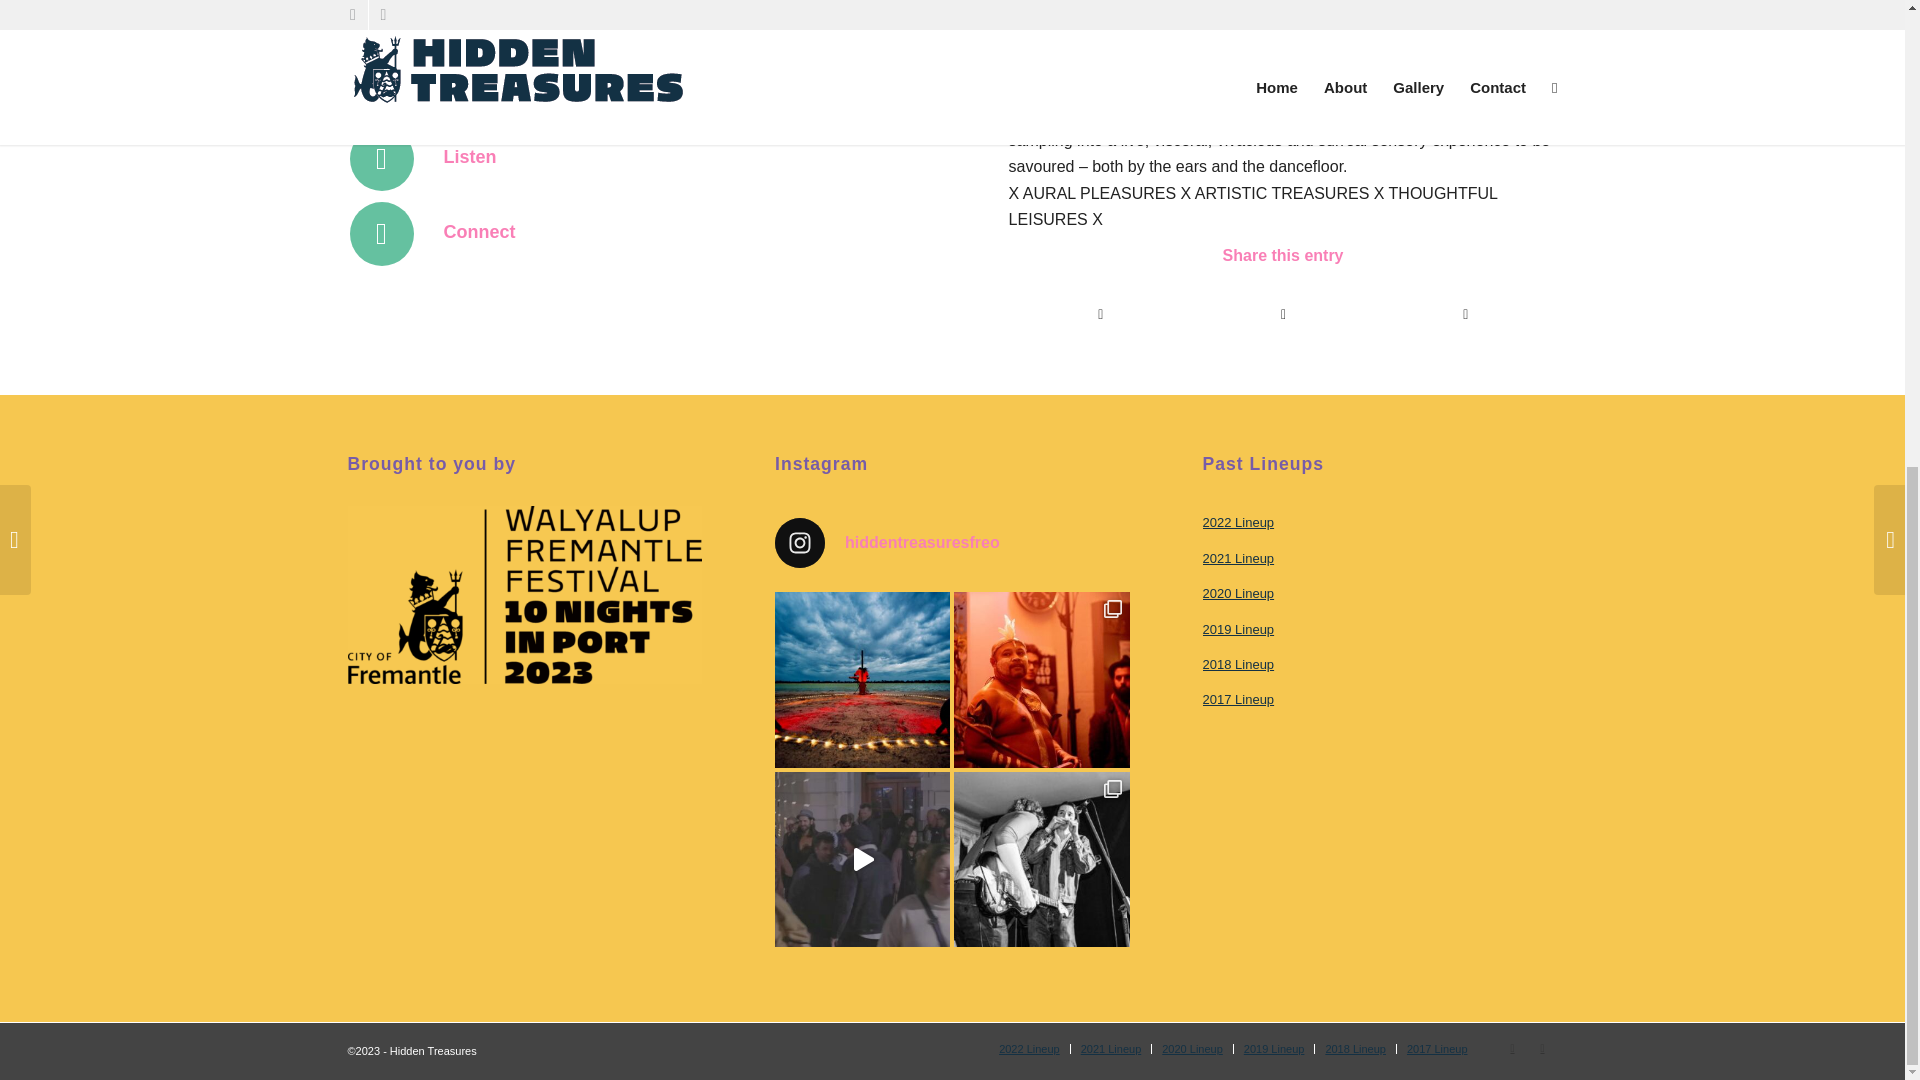 This screenshot has width=1920, height=1080. What do you see at coordinates (480, 232) in the screenshot?
I see `Connect` at bounding box center [480, 232].